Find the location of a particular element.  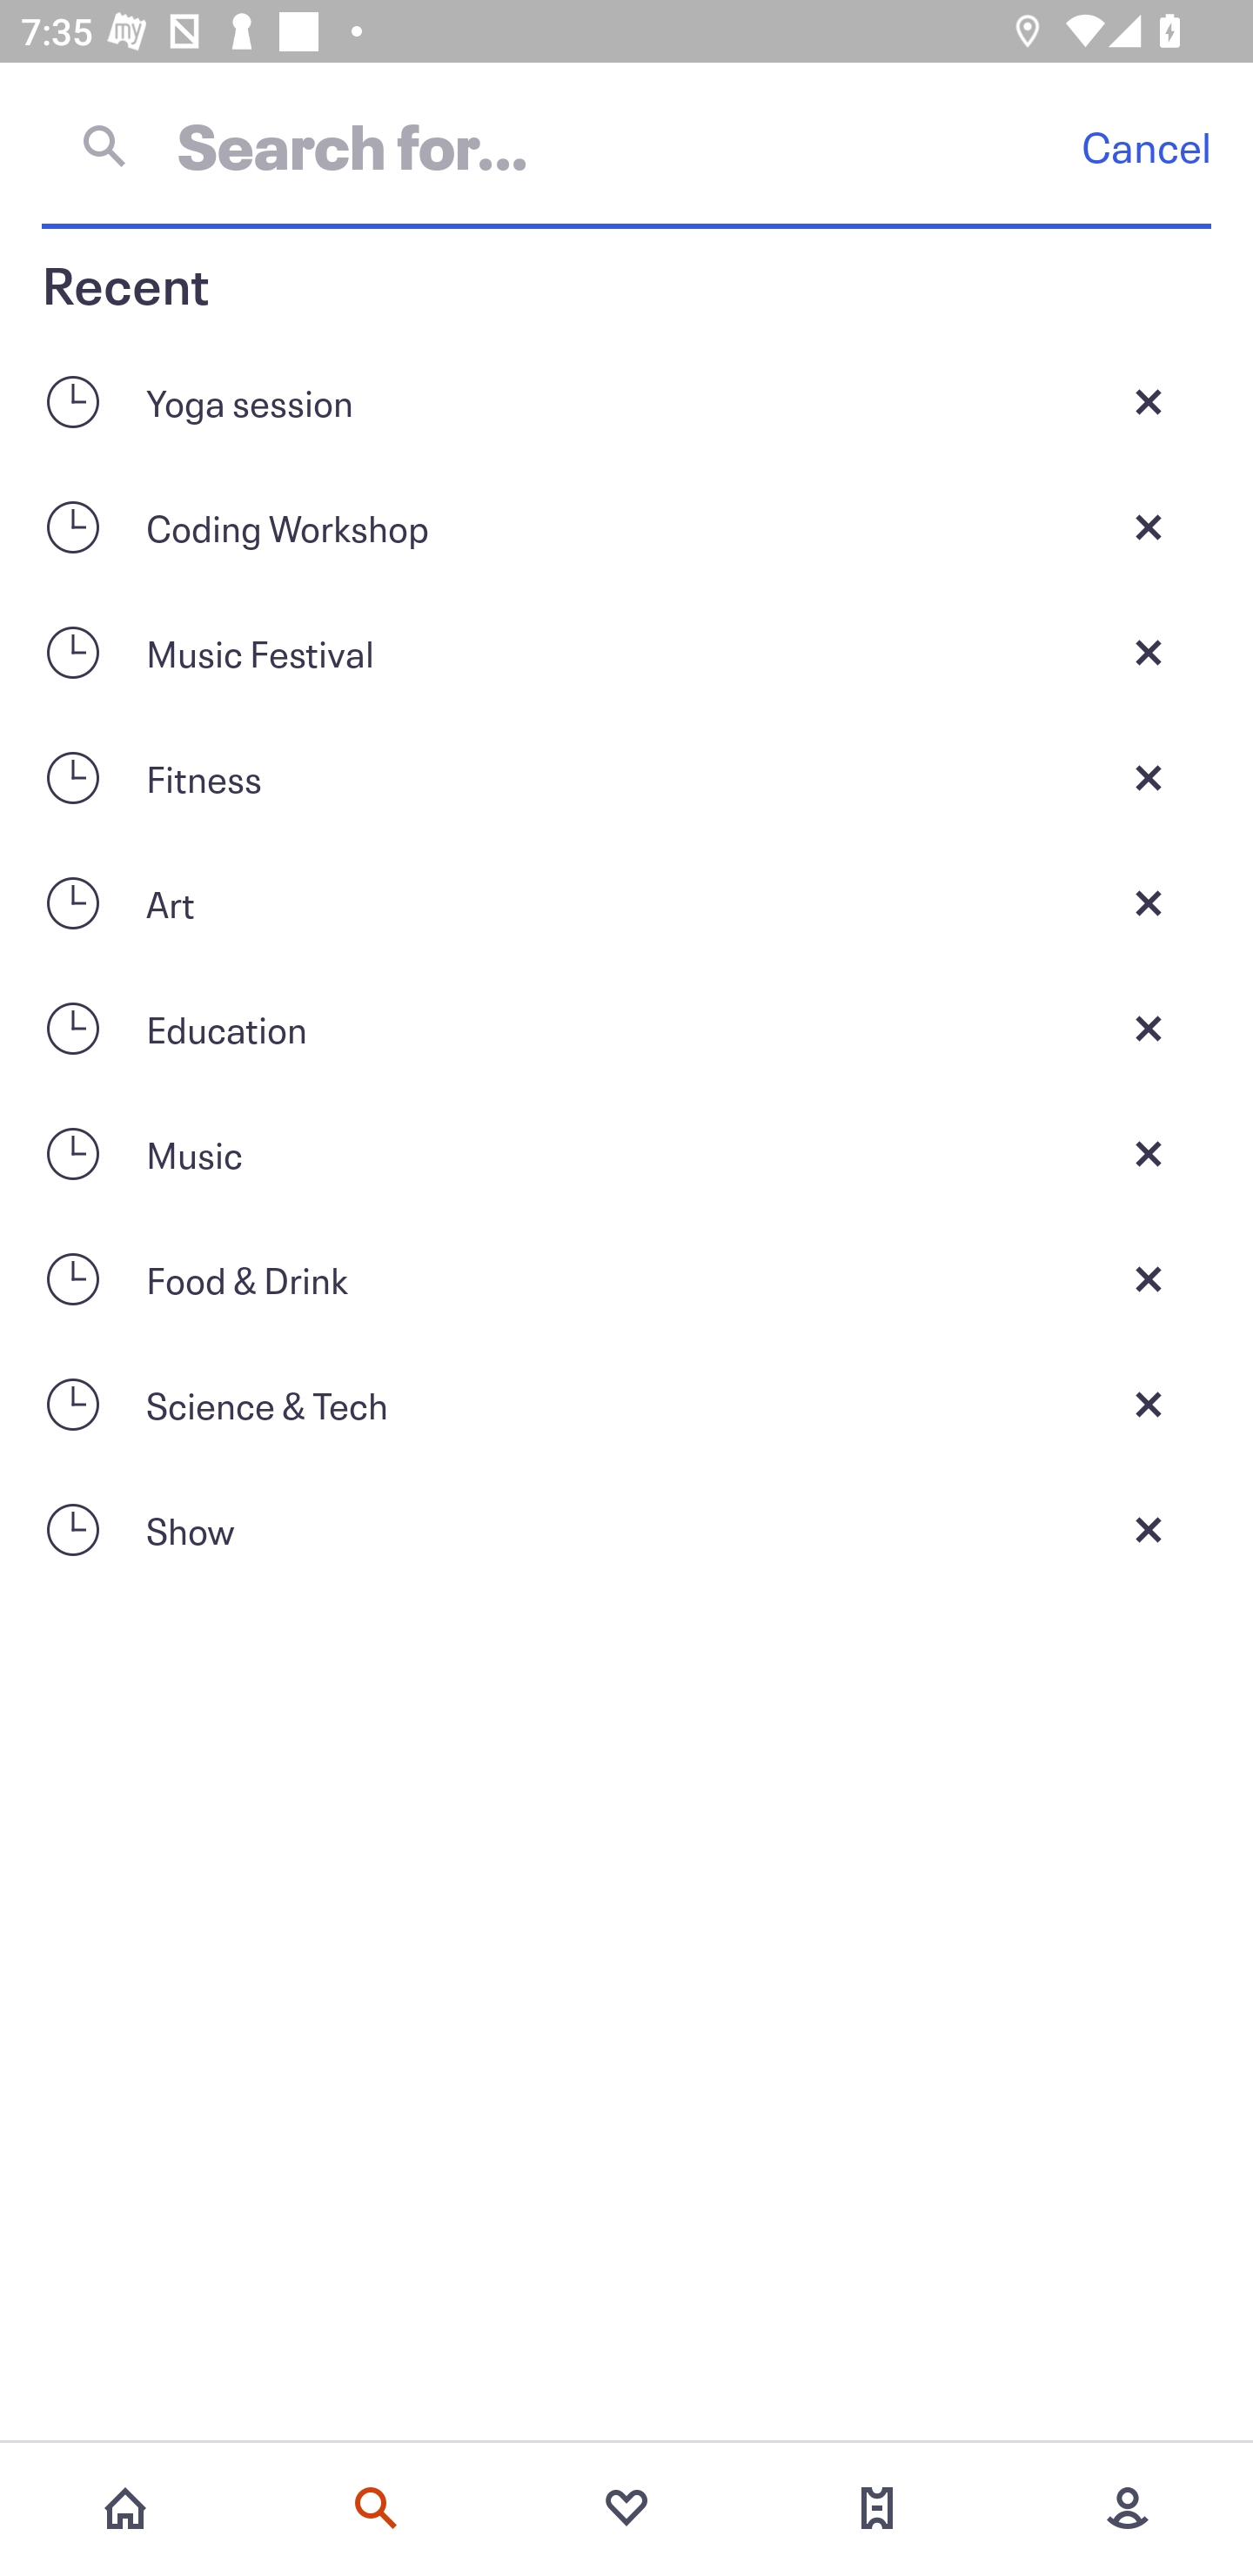

Close current screen is located at coordinates (1149, 1154).